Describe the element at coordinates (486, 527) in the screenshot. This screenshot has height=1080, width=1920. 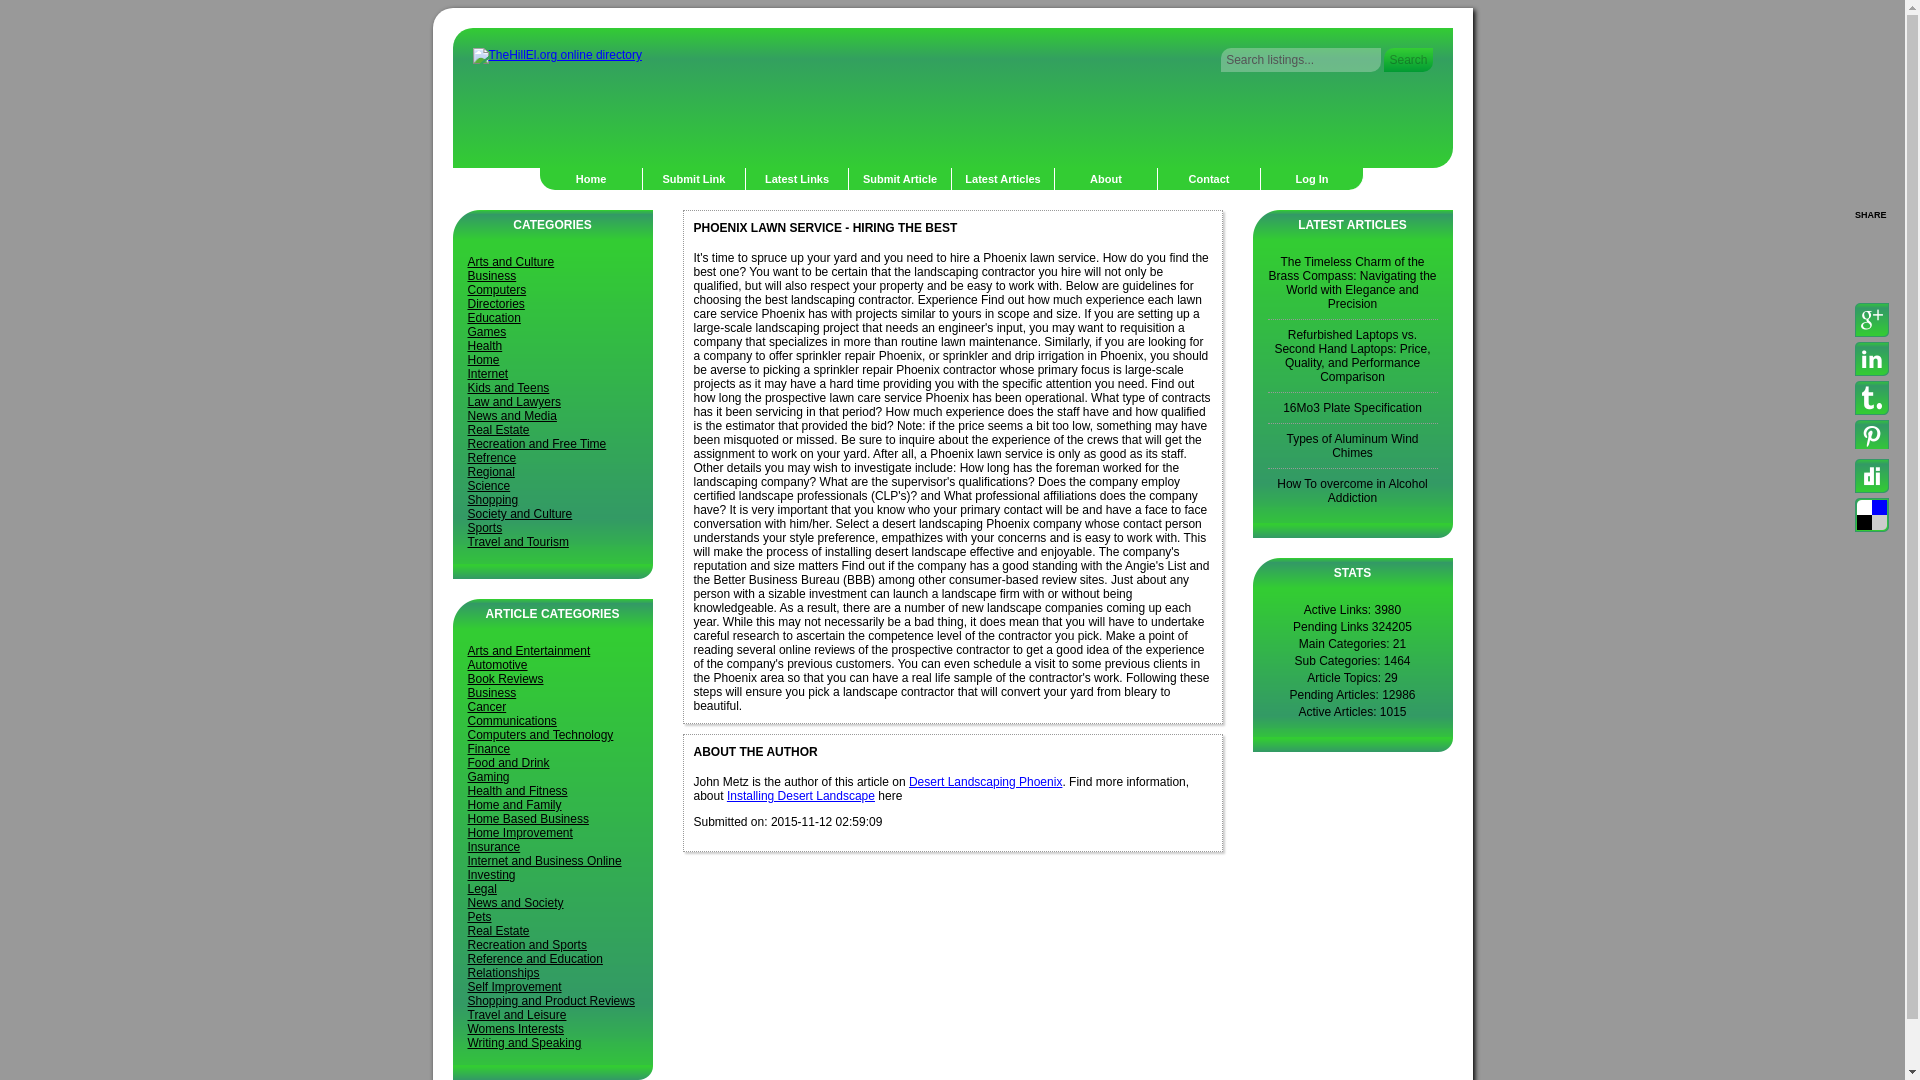
I see `Sports` at that location.